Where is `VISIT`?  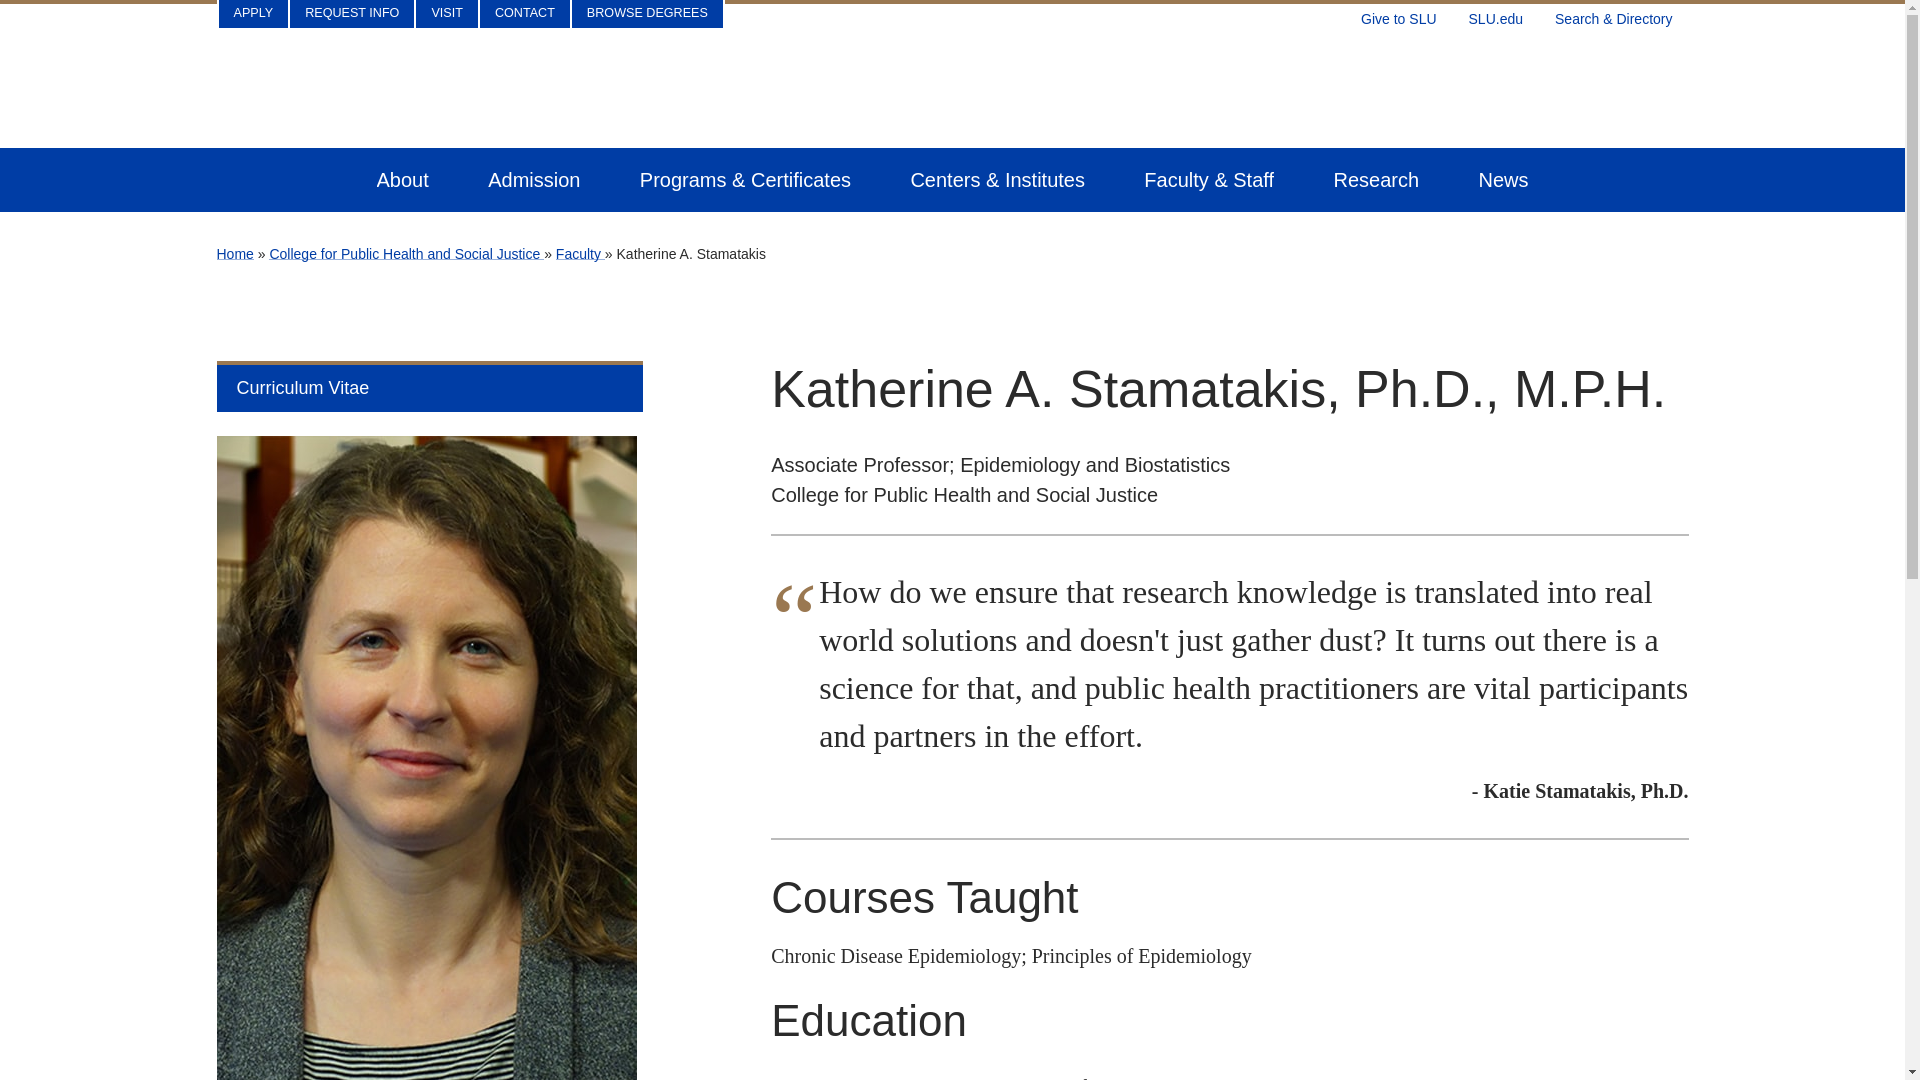
VISIT is located at coordinates (447, 14).